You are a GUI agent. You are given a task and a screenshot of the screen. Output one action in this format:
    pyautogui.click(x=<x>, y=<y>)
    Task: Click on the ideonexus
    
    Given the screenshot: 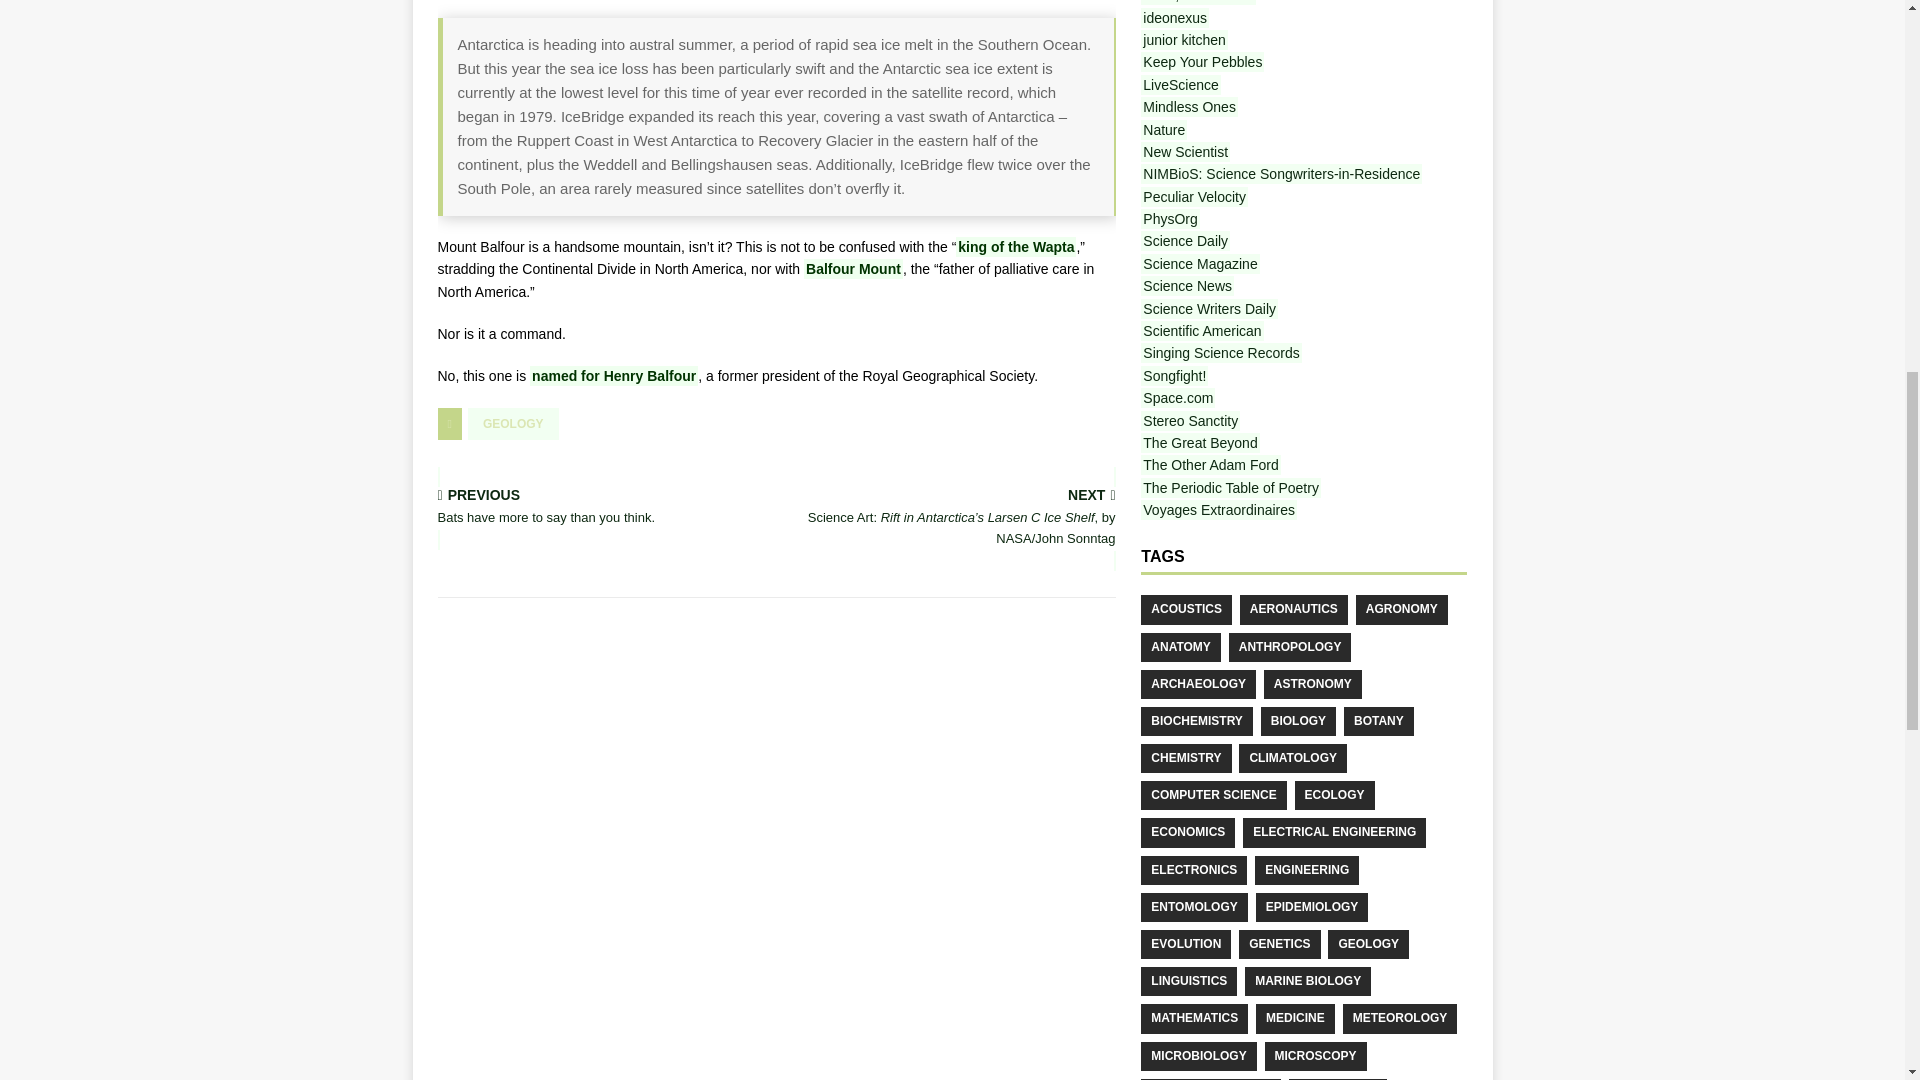 What is the action you would take?
    pyautogui.click(x=1184, y=40)
    